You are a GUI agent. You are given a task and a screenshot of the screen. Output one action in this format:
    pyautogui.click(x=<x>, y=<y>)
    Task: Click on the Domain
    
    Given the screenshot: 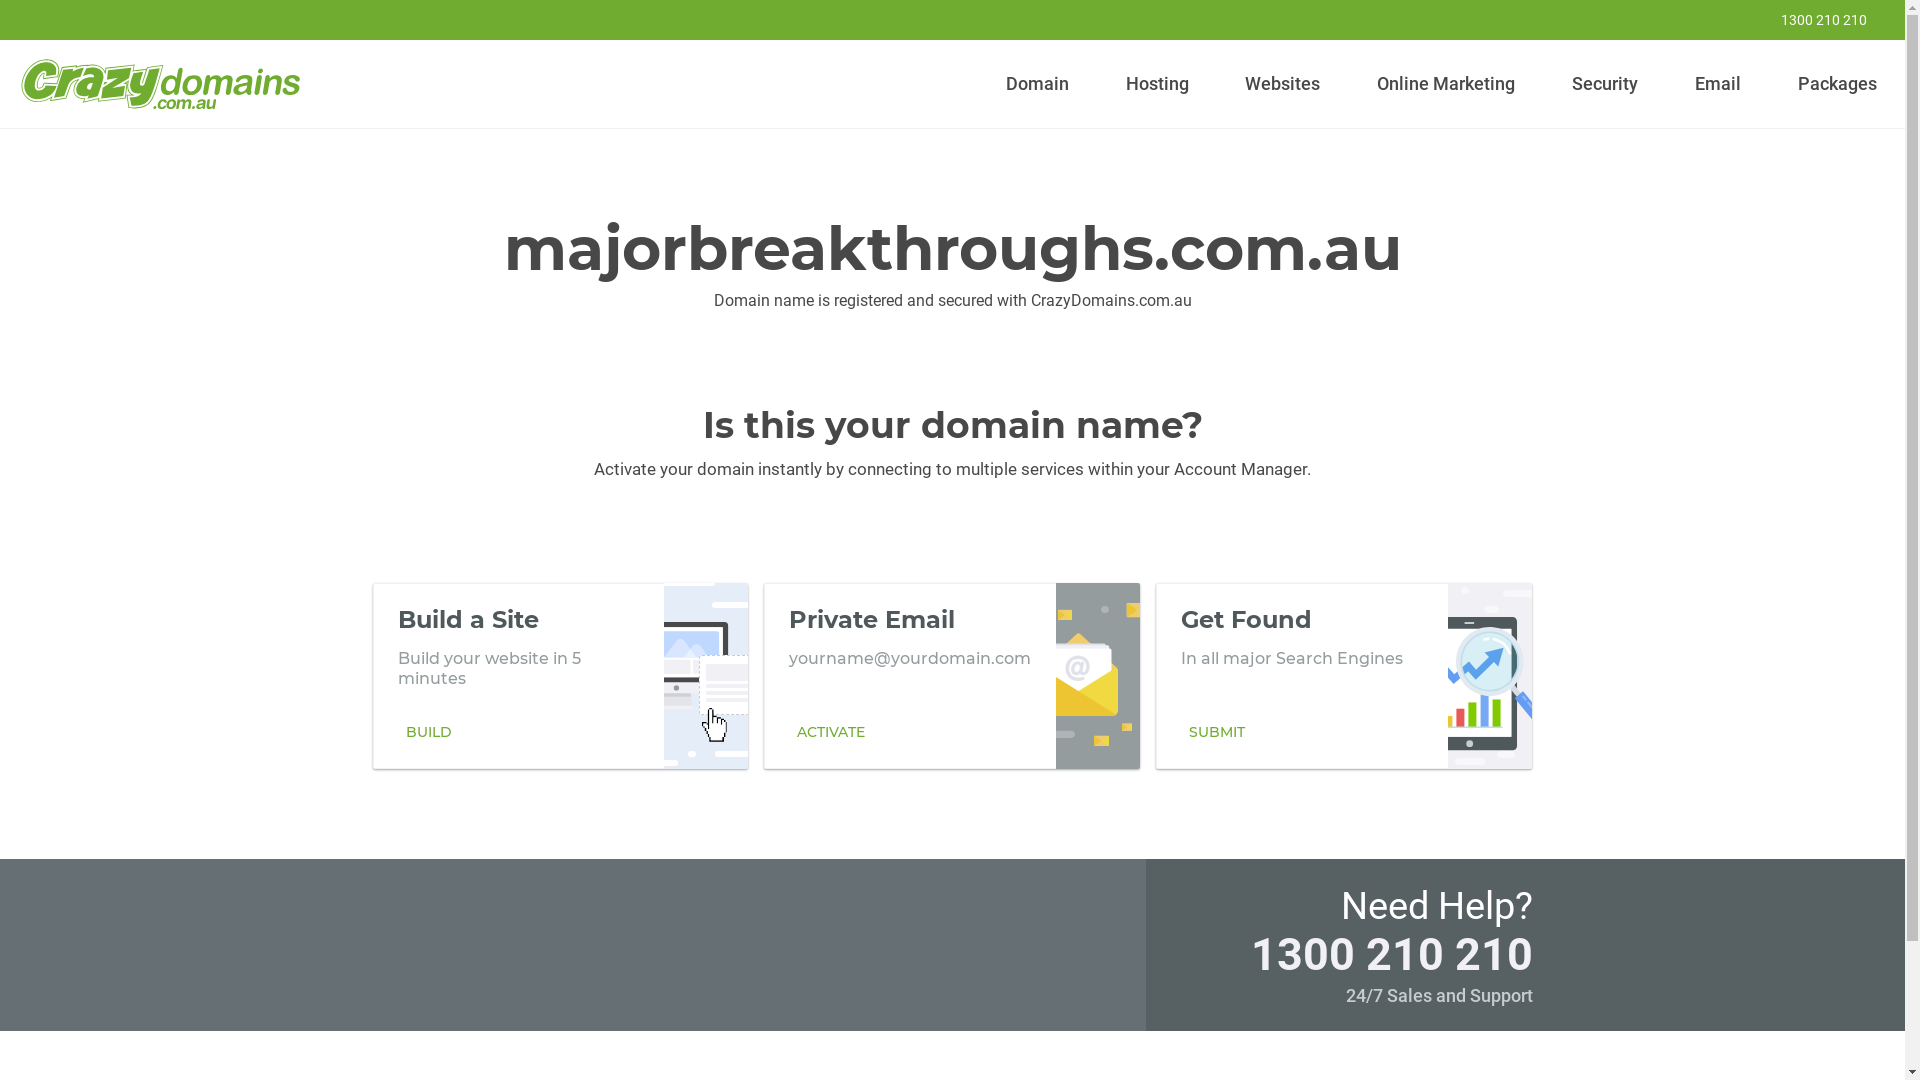 What is the action you would take?
    pyautogui.click(x=1038, y=84)
    